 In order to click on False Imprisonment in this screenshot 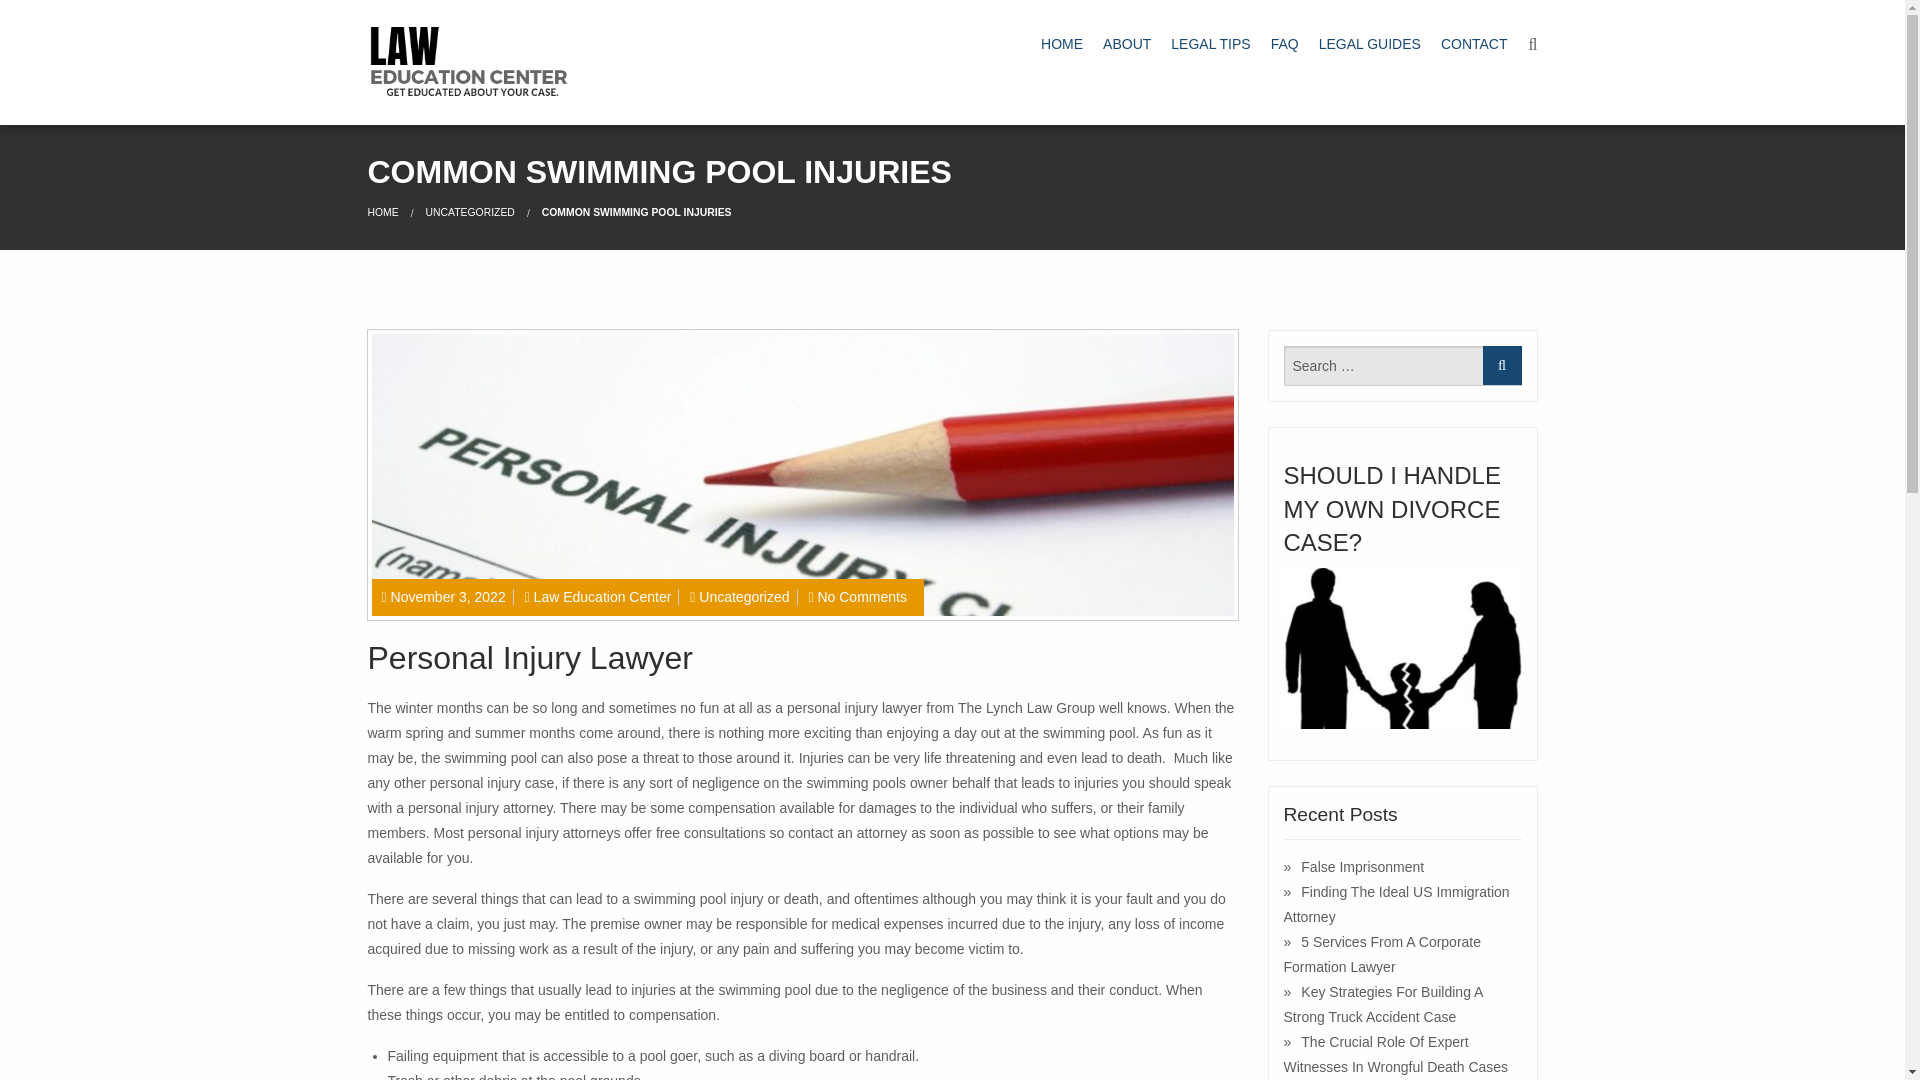, I will do `click(1354, 866)`.